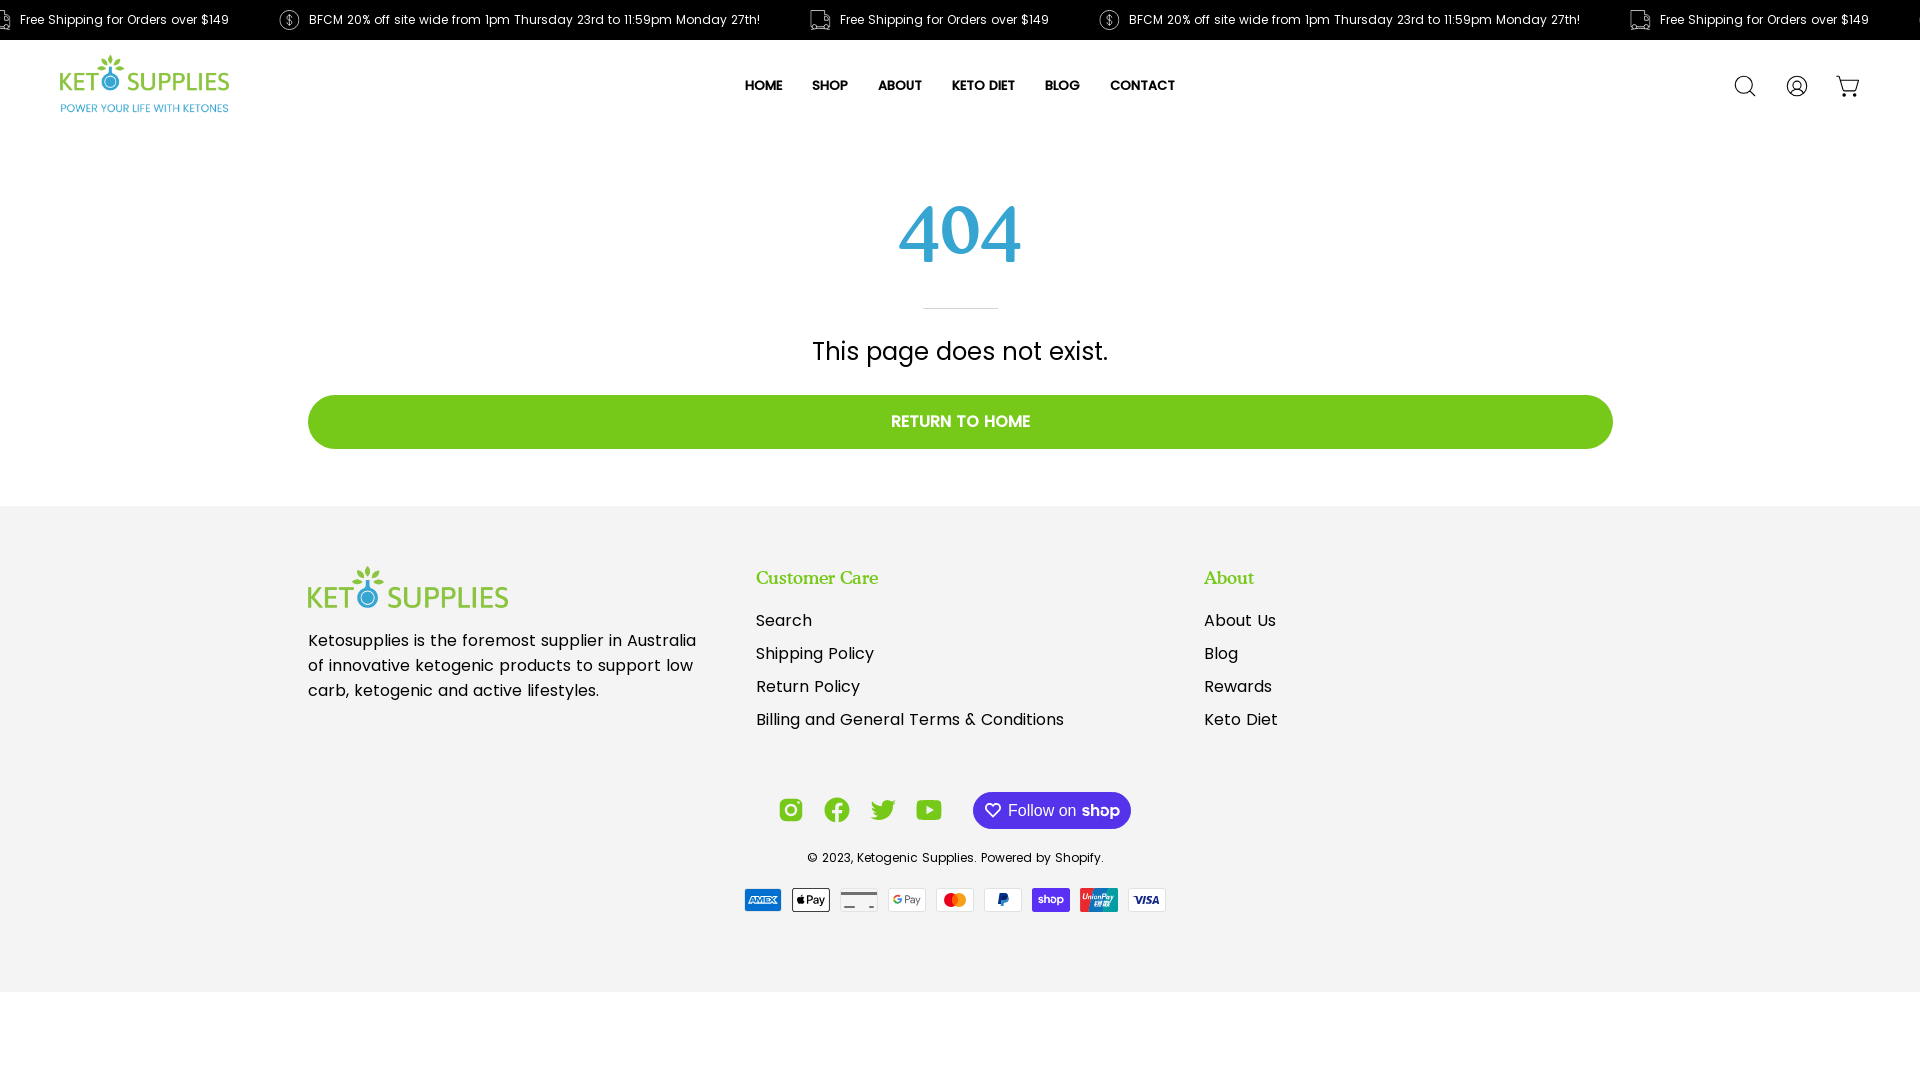  Describe the element at coordinates (784, 620) in the screenshot. I see `Search` at that location.